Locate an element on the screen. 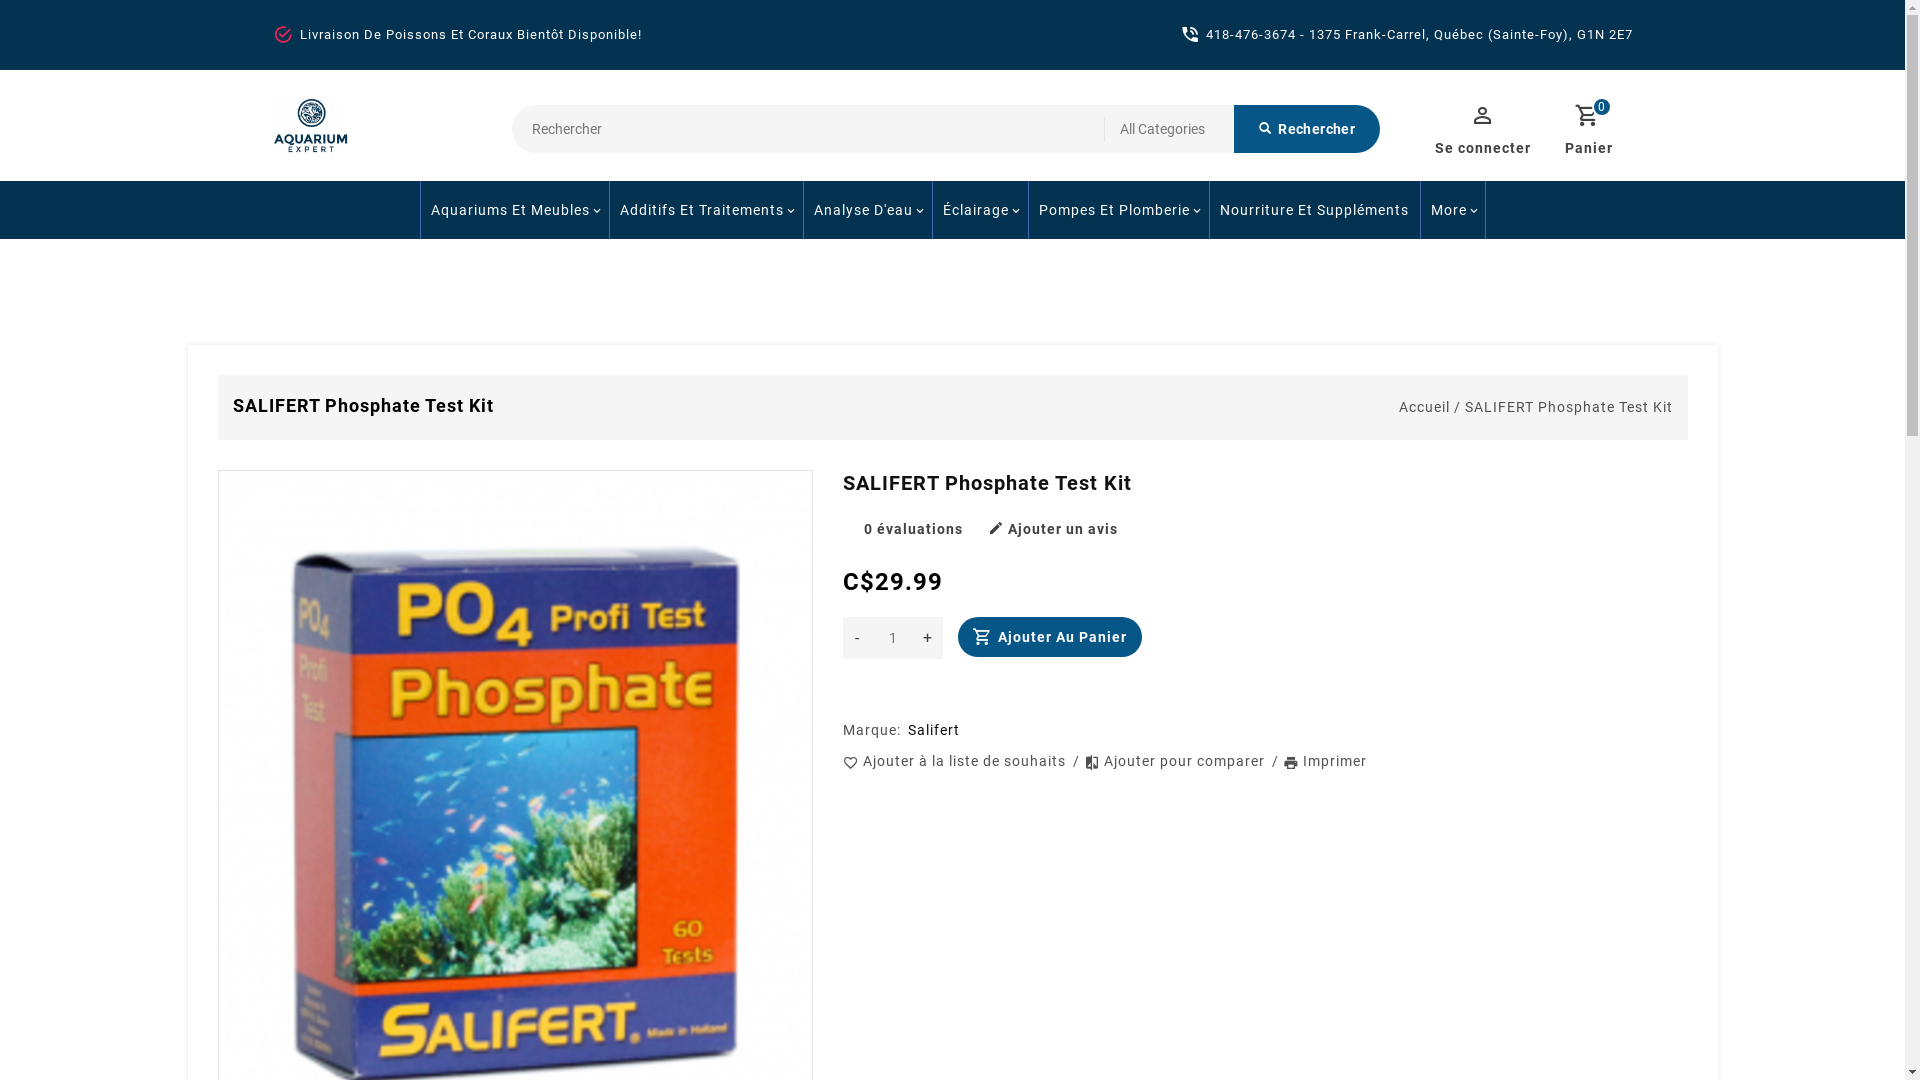  Aquariums Et Meubles is located at coordinates (514, 210).